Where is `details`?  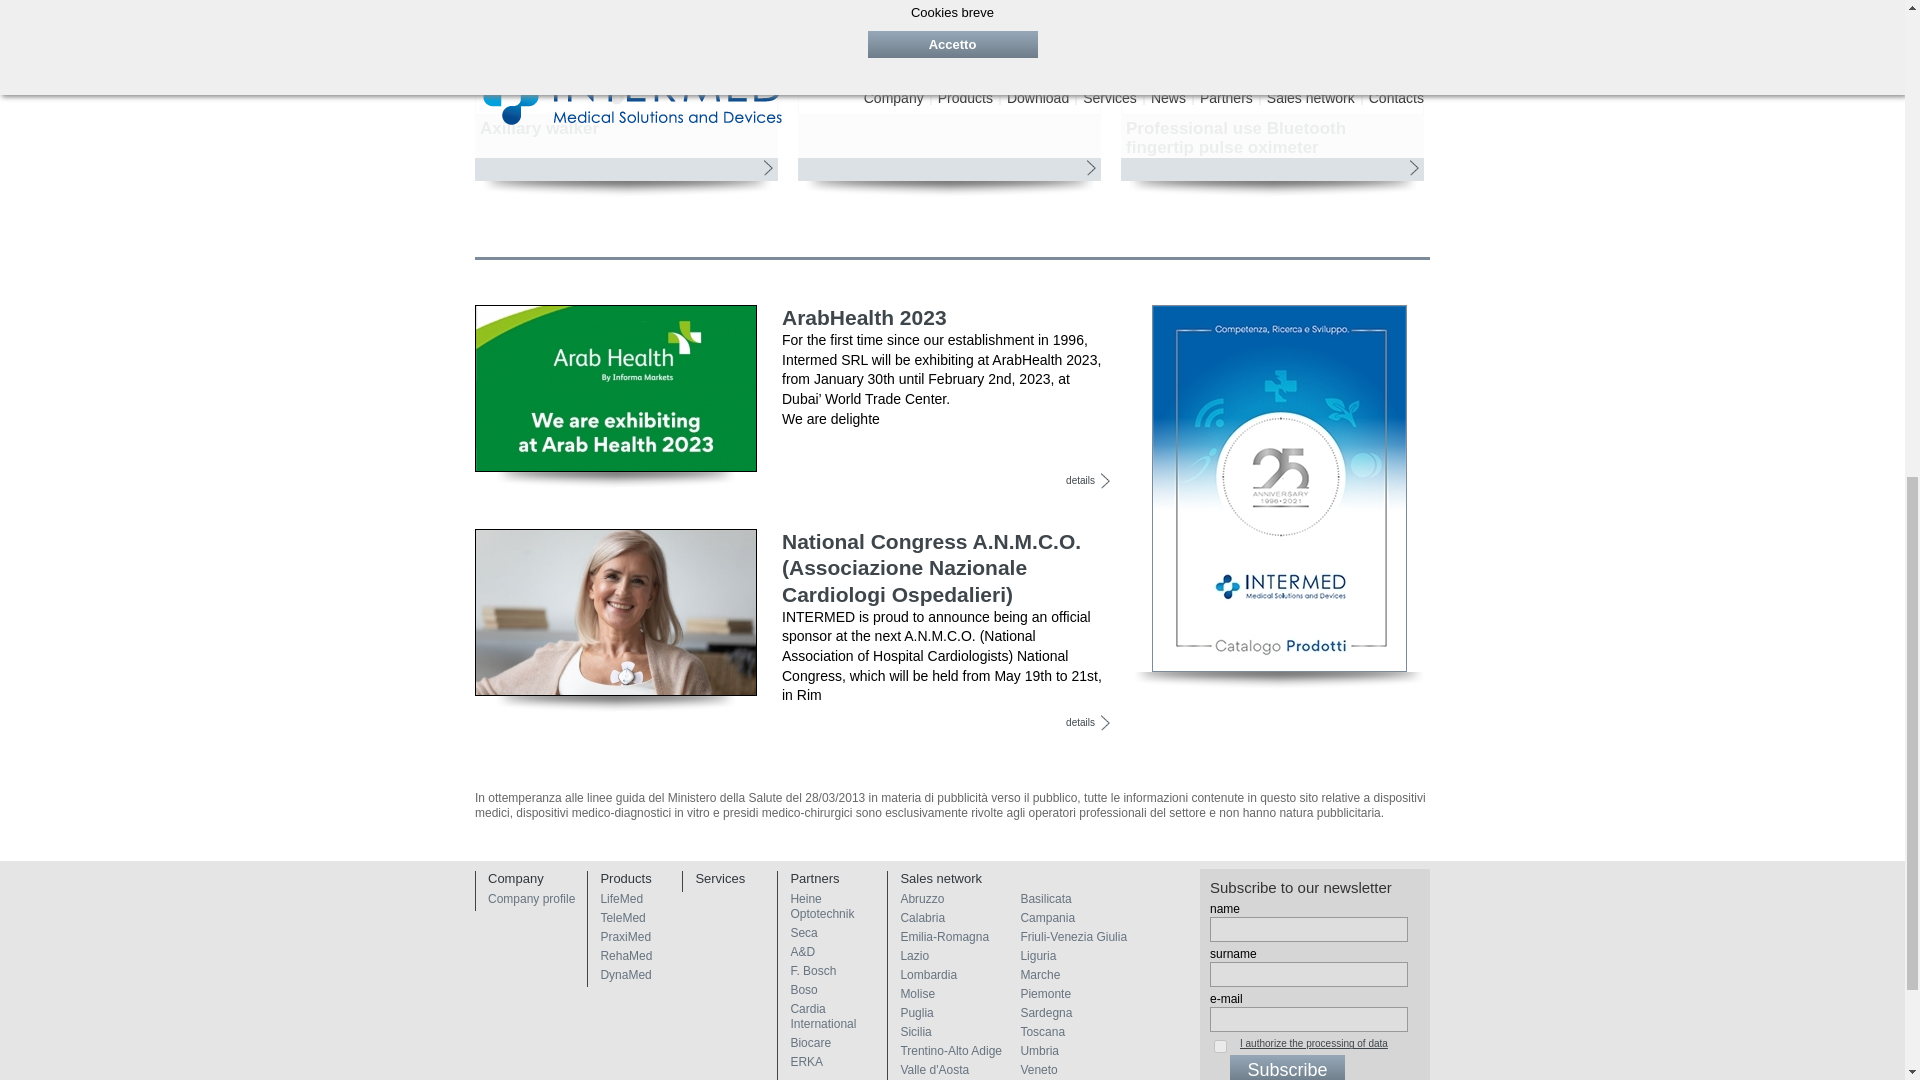
details is located at coordinates (1087, 722).